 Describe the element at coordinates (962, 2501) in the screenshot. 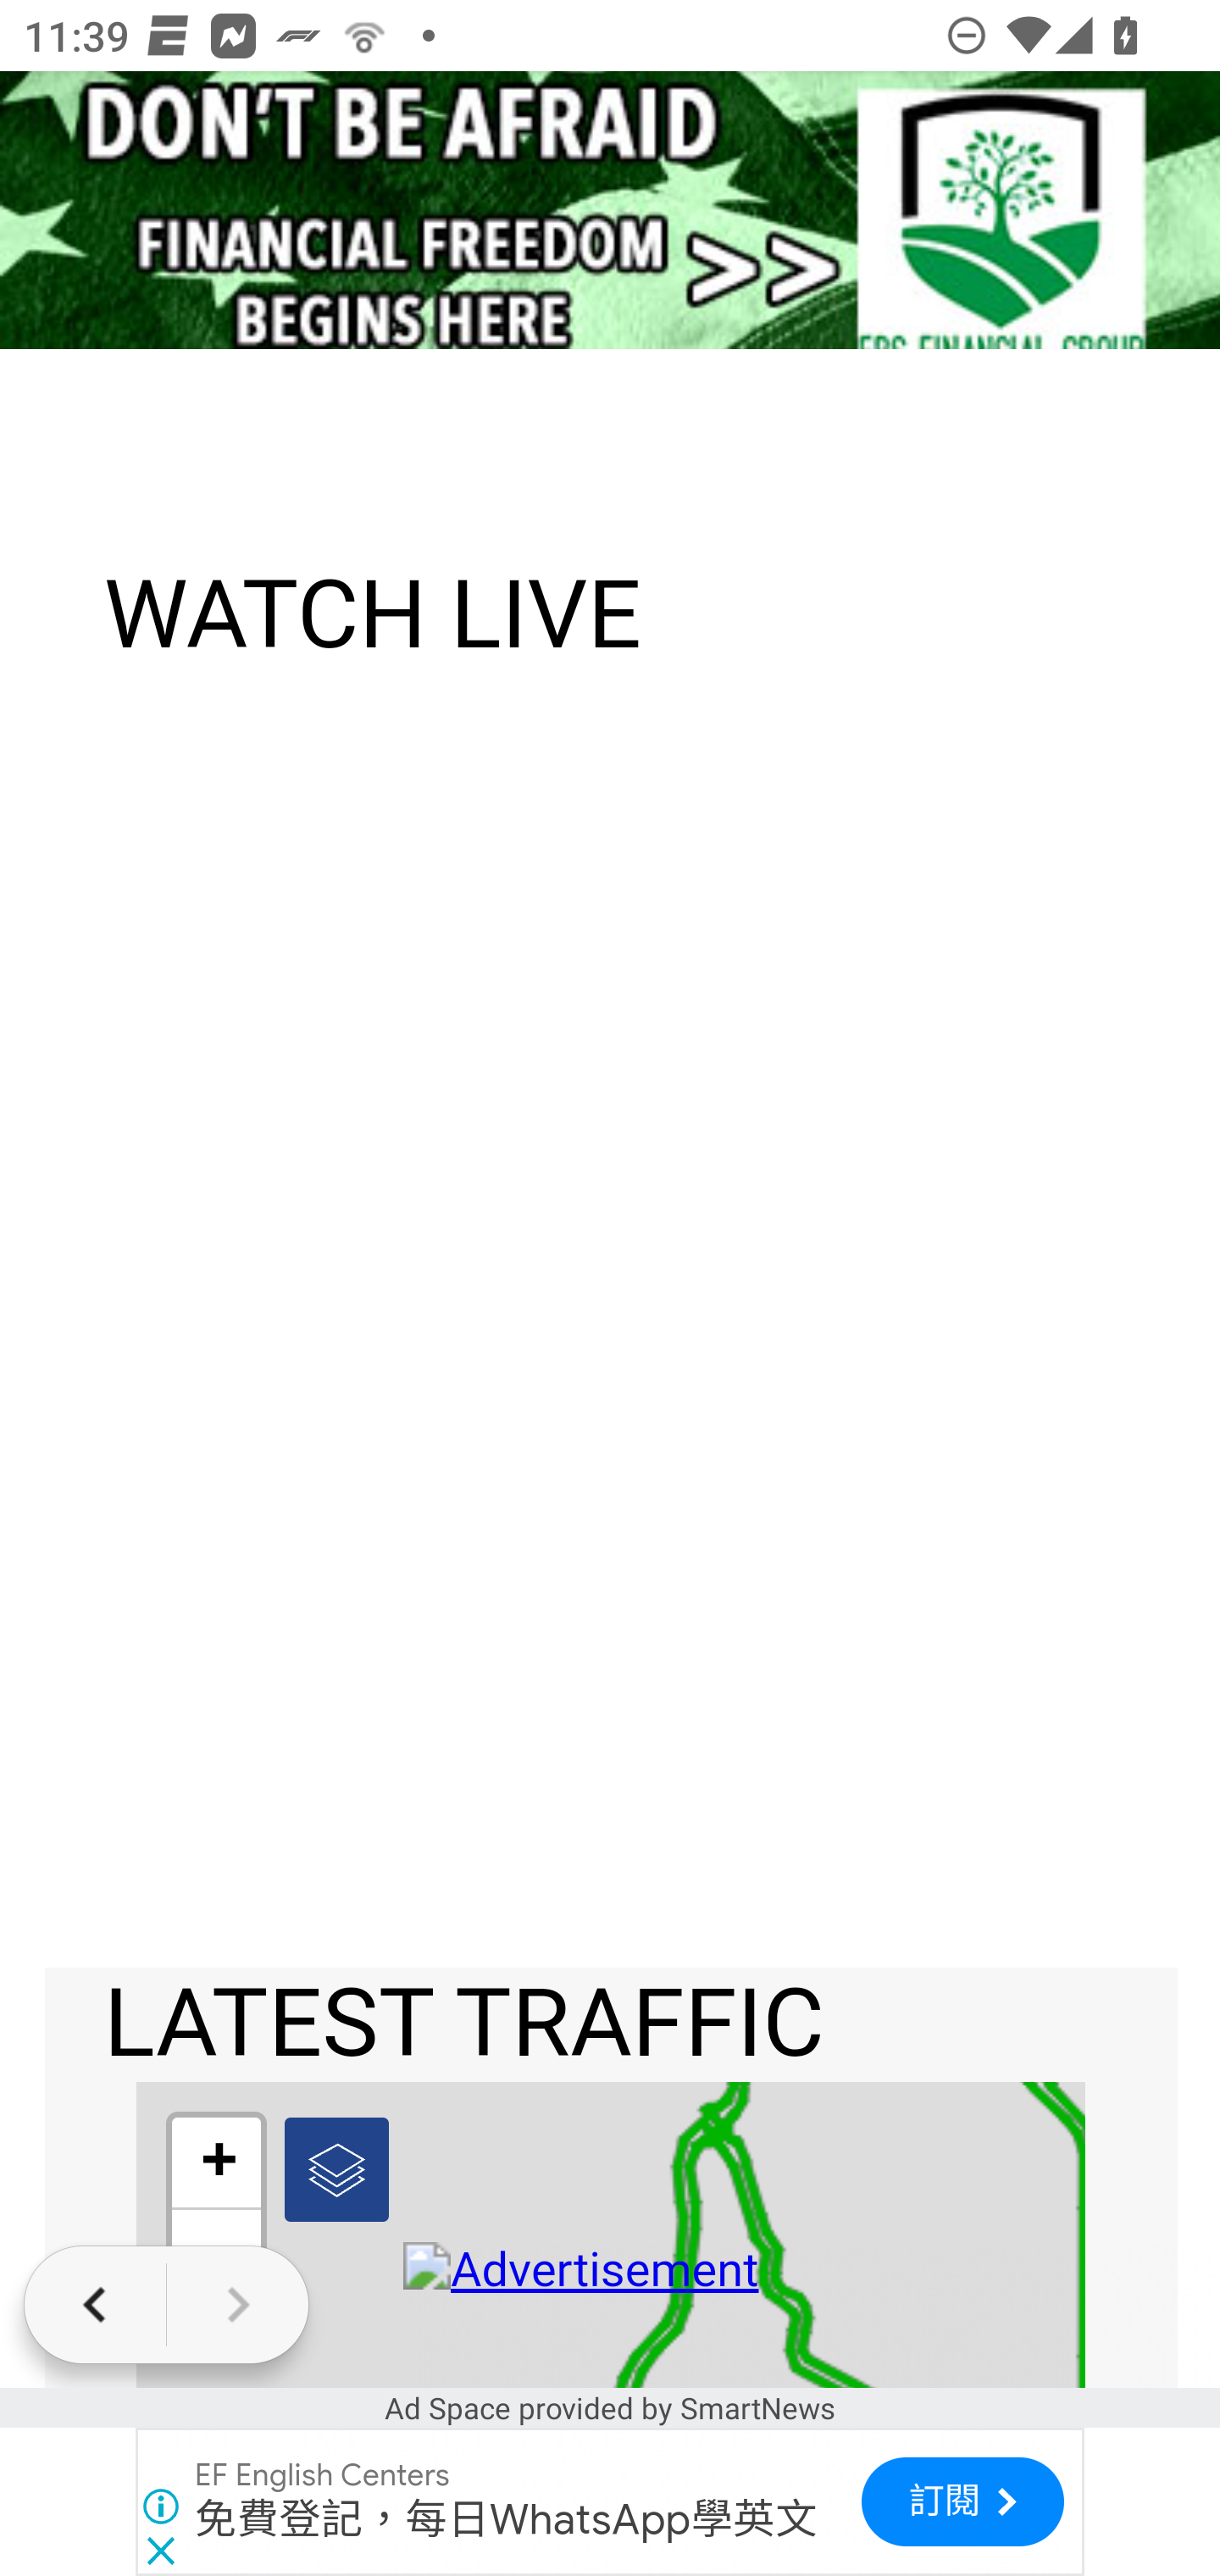

I see `訂閱` at that location.